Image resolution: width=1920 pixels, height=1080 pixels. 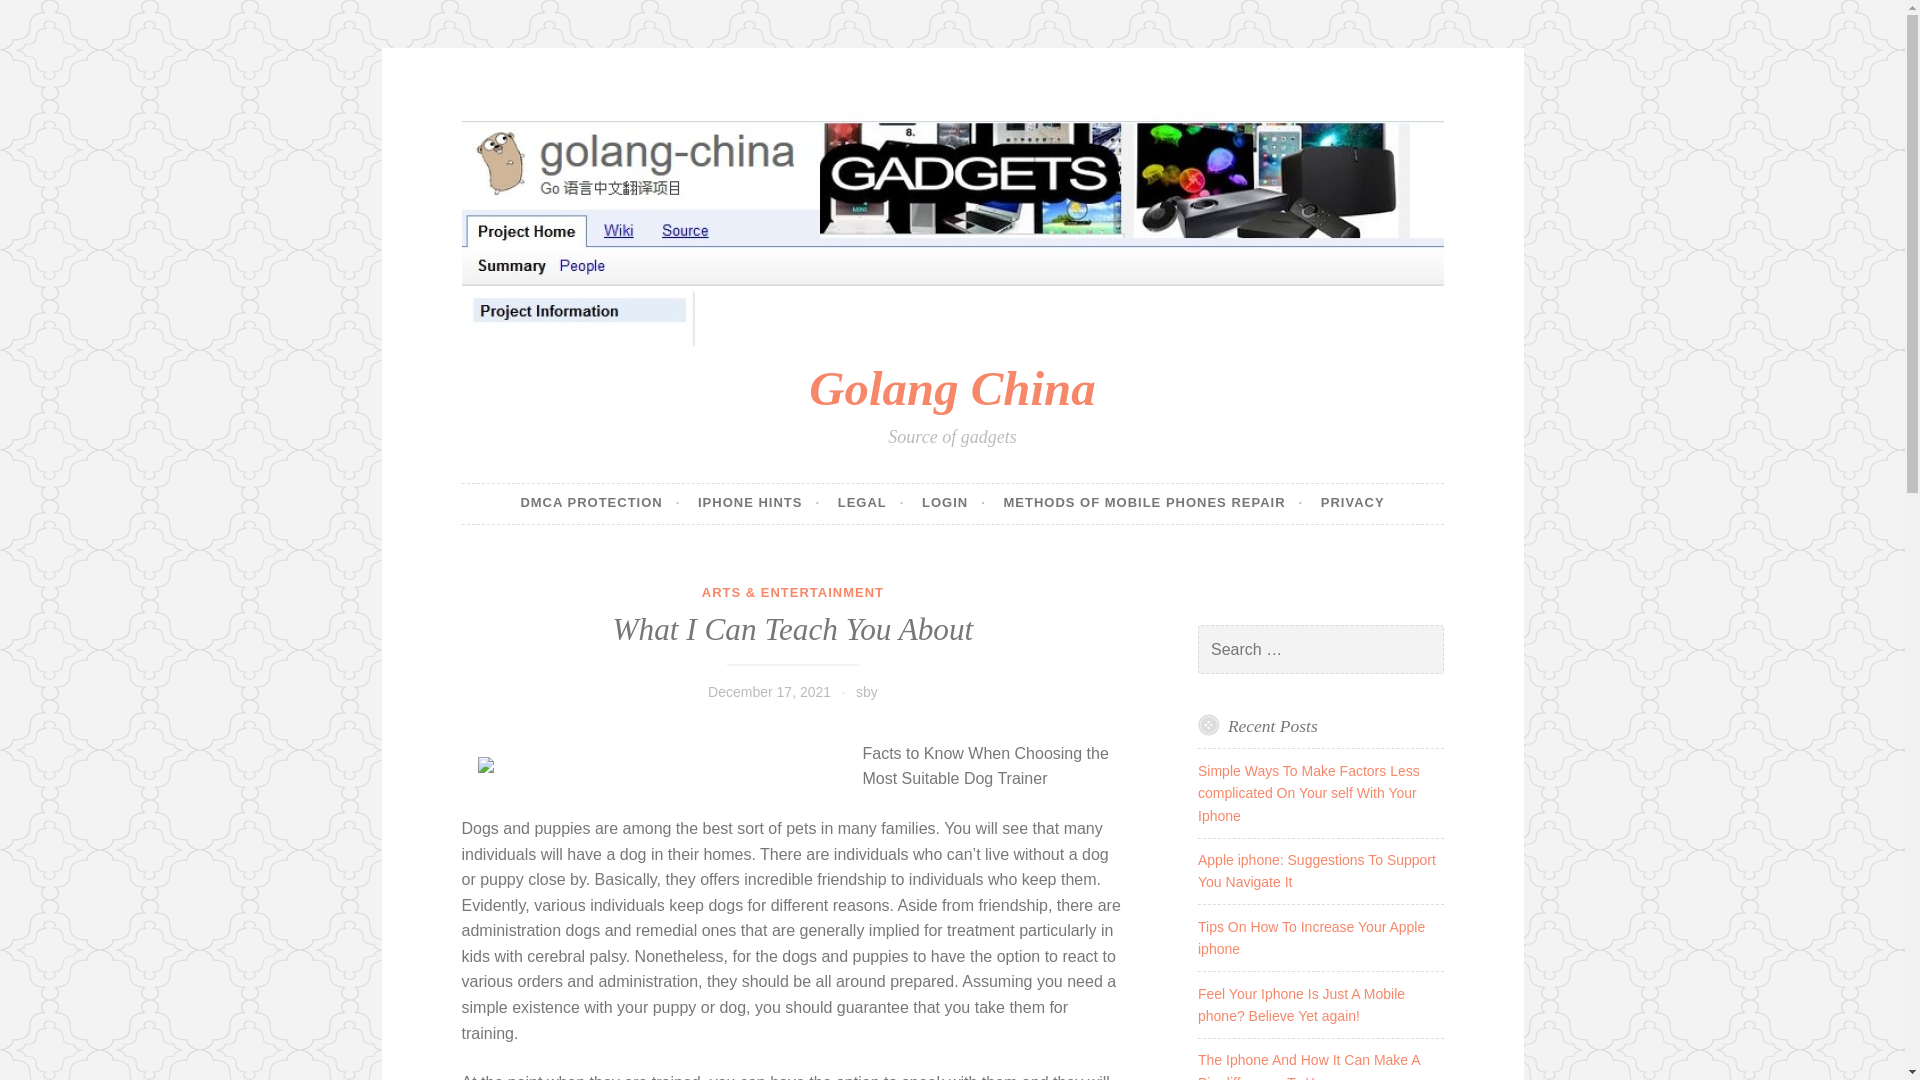 What do you see at coordinates (1302, 1004) in the screenshot?
I see `Feel Your Iphone Is Just A Mobile phone? Believe Yet again!` at bounding box center [1302, 1004].